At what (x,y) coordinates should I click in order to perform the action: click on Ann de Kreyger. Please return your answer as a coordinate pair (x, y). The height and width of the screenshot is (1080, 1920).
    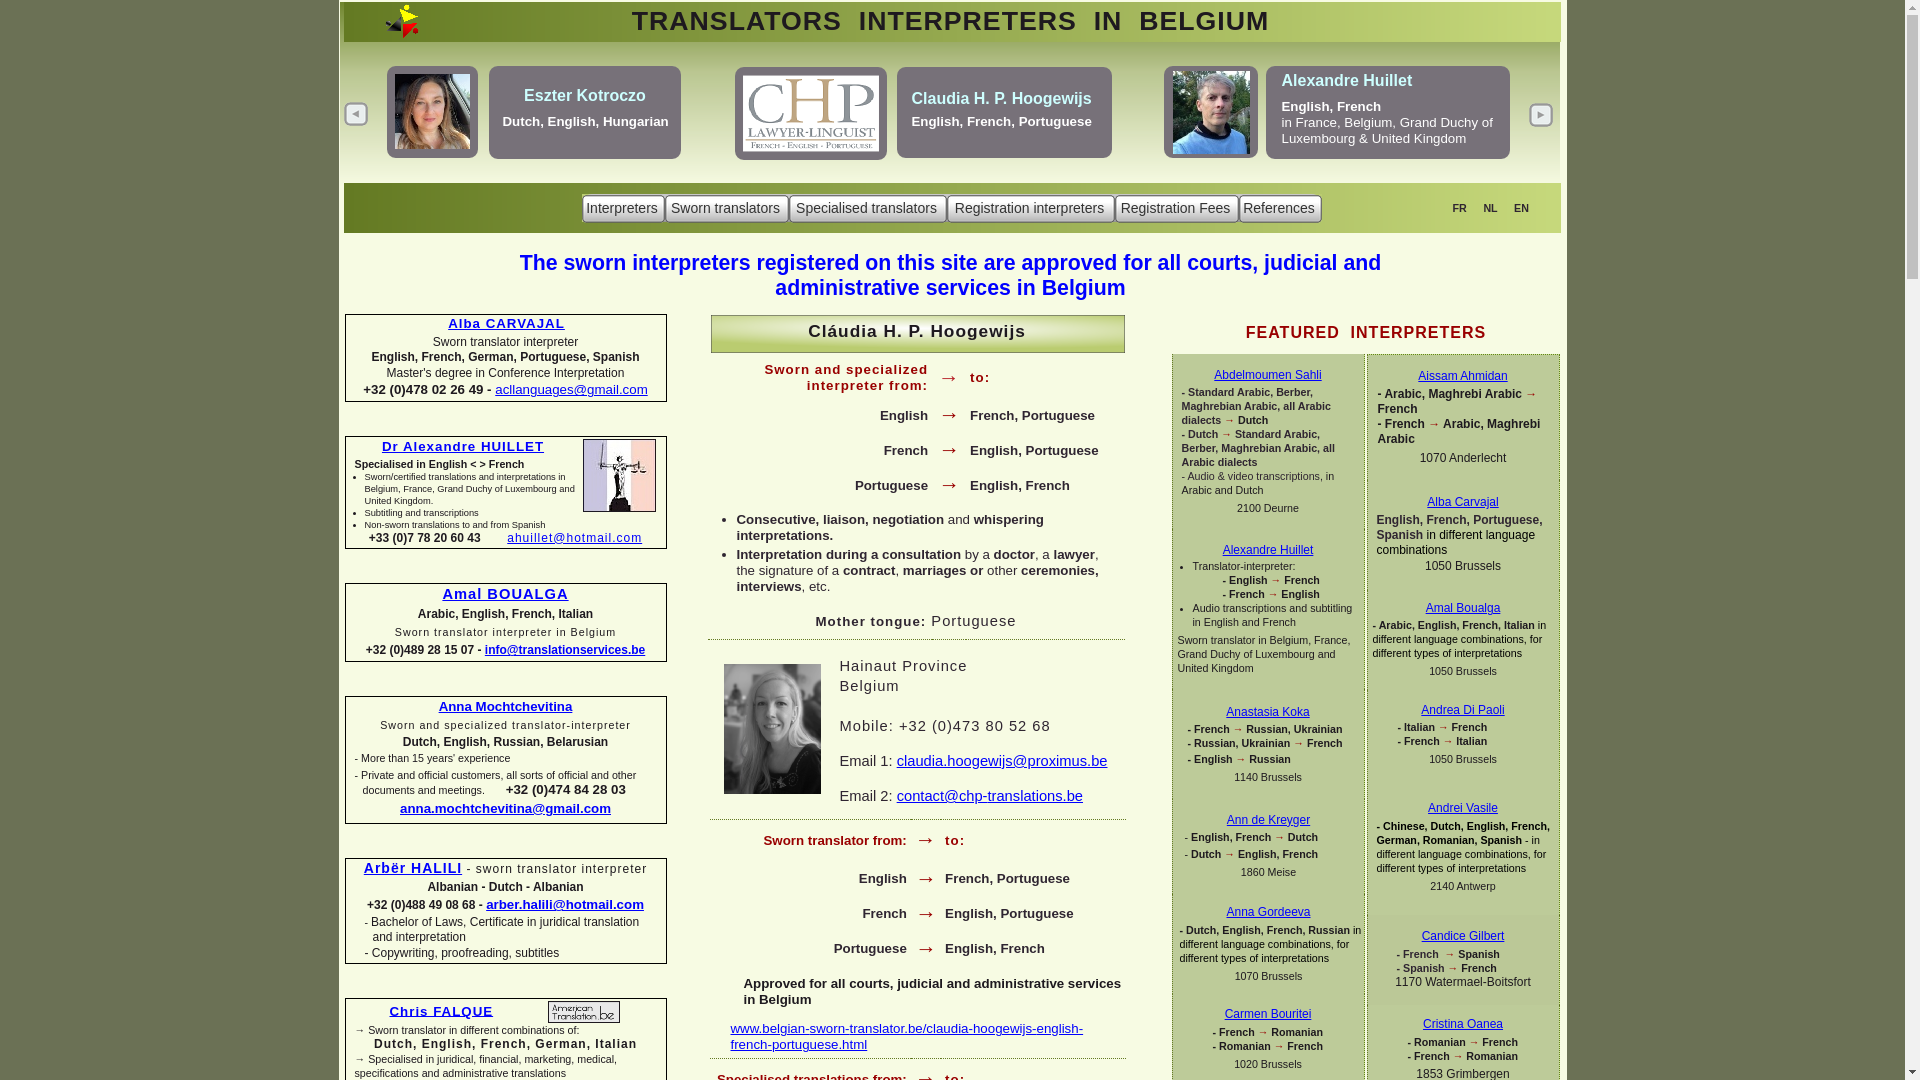
    Looking at the image, I should click on (1268, 820).